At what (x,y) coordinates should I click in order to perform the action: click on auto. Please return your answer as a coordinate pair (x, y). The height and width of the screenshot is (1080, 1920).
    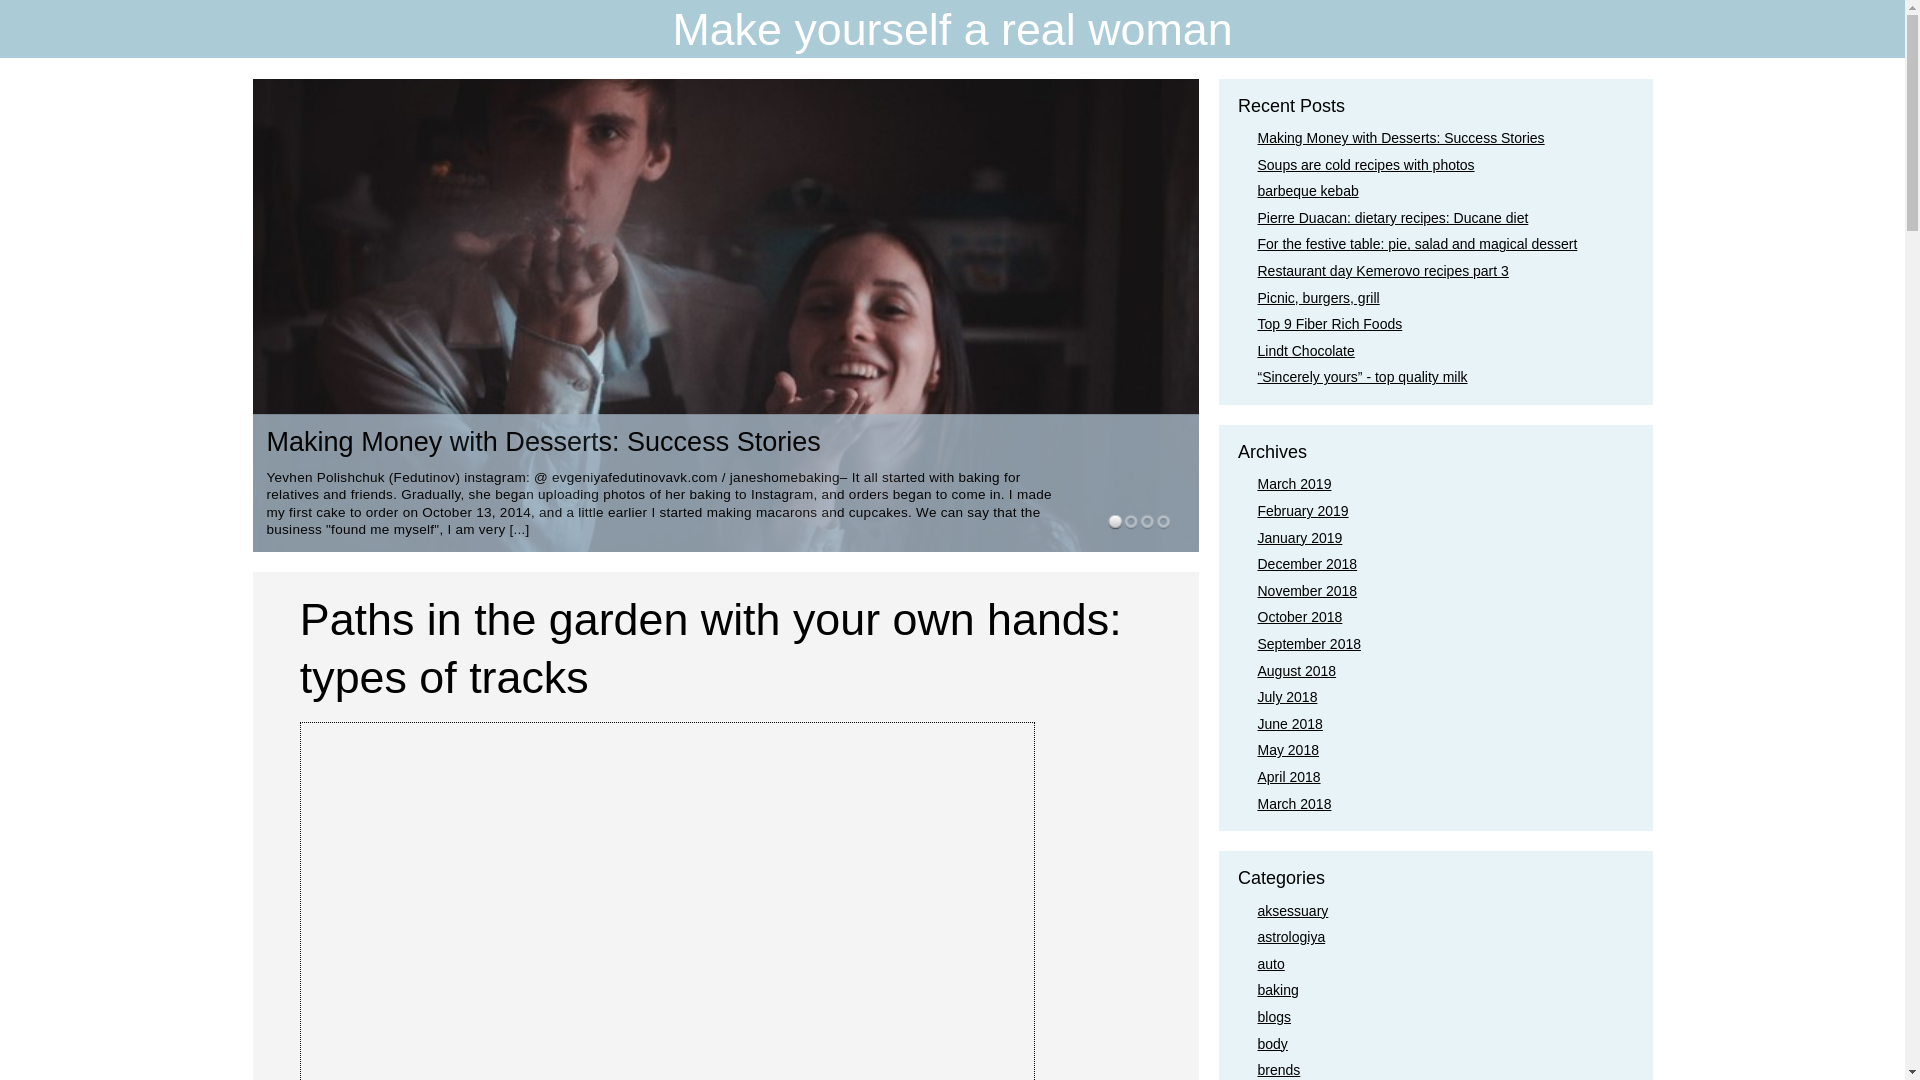
    Looking at the image, I should click on (1270, 964).